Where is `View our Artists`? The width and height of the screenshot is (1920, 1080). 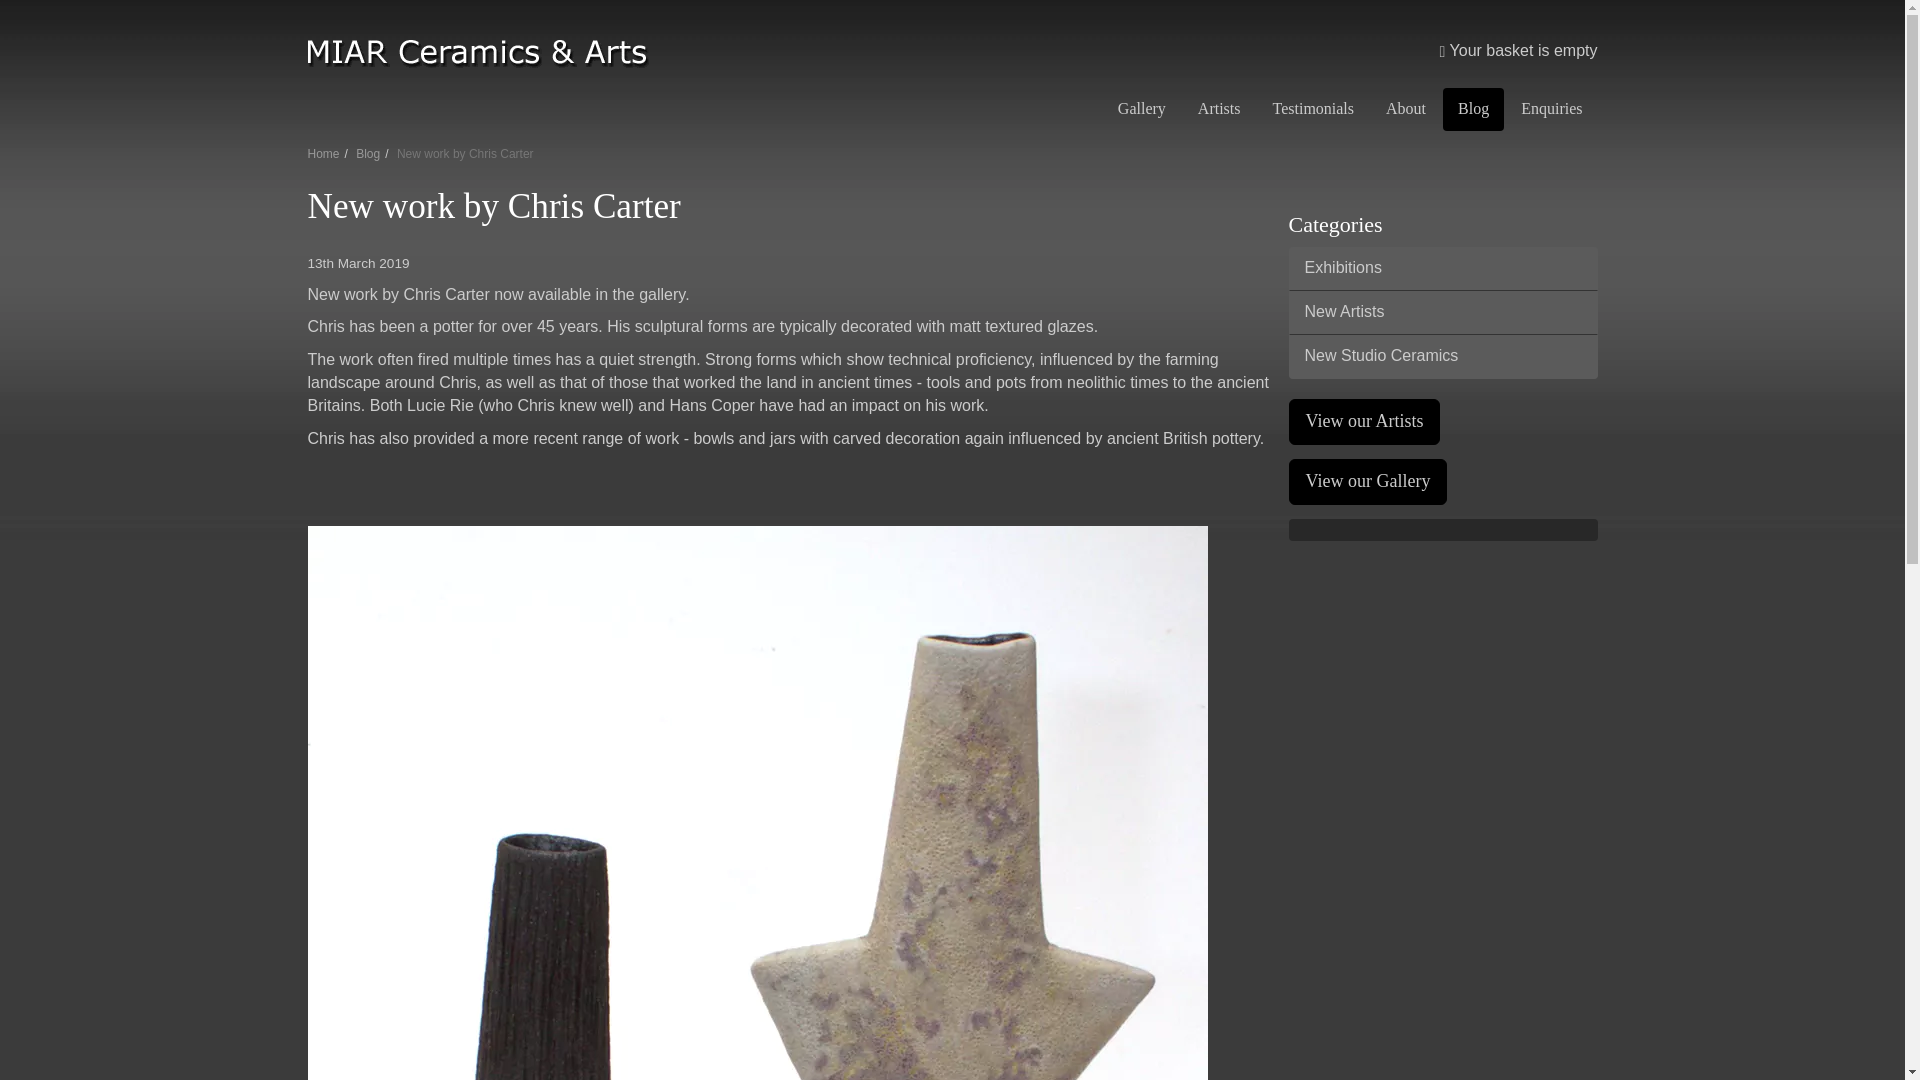 View our Artists is located at coordinates (1364, 421).